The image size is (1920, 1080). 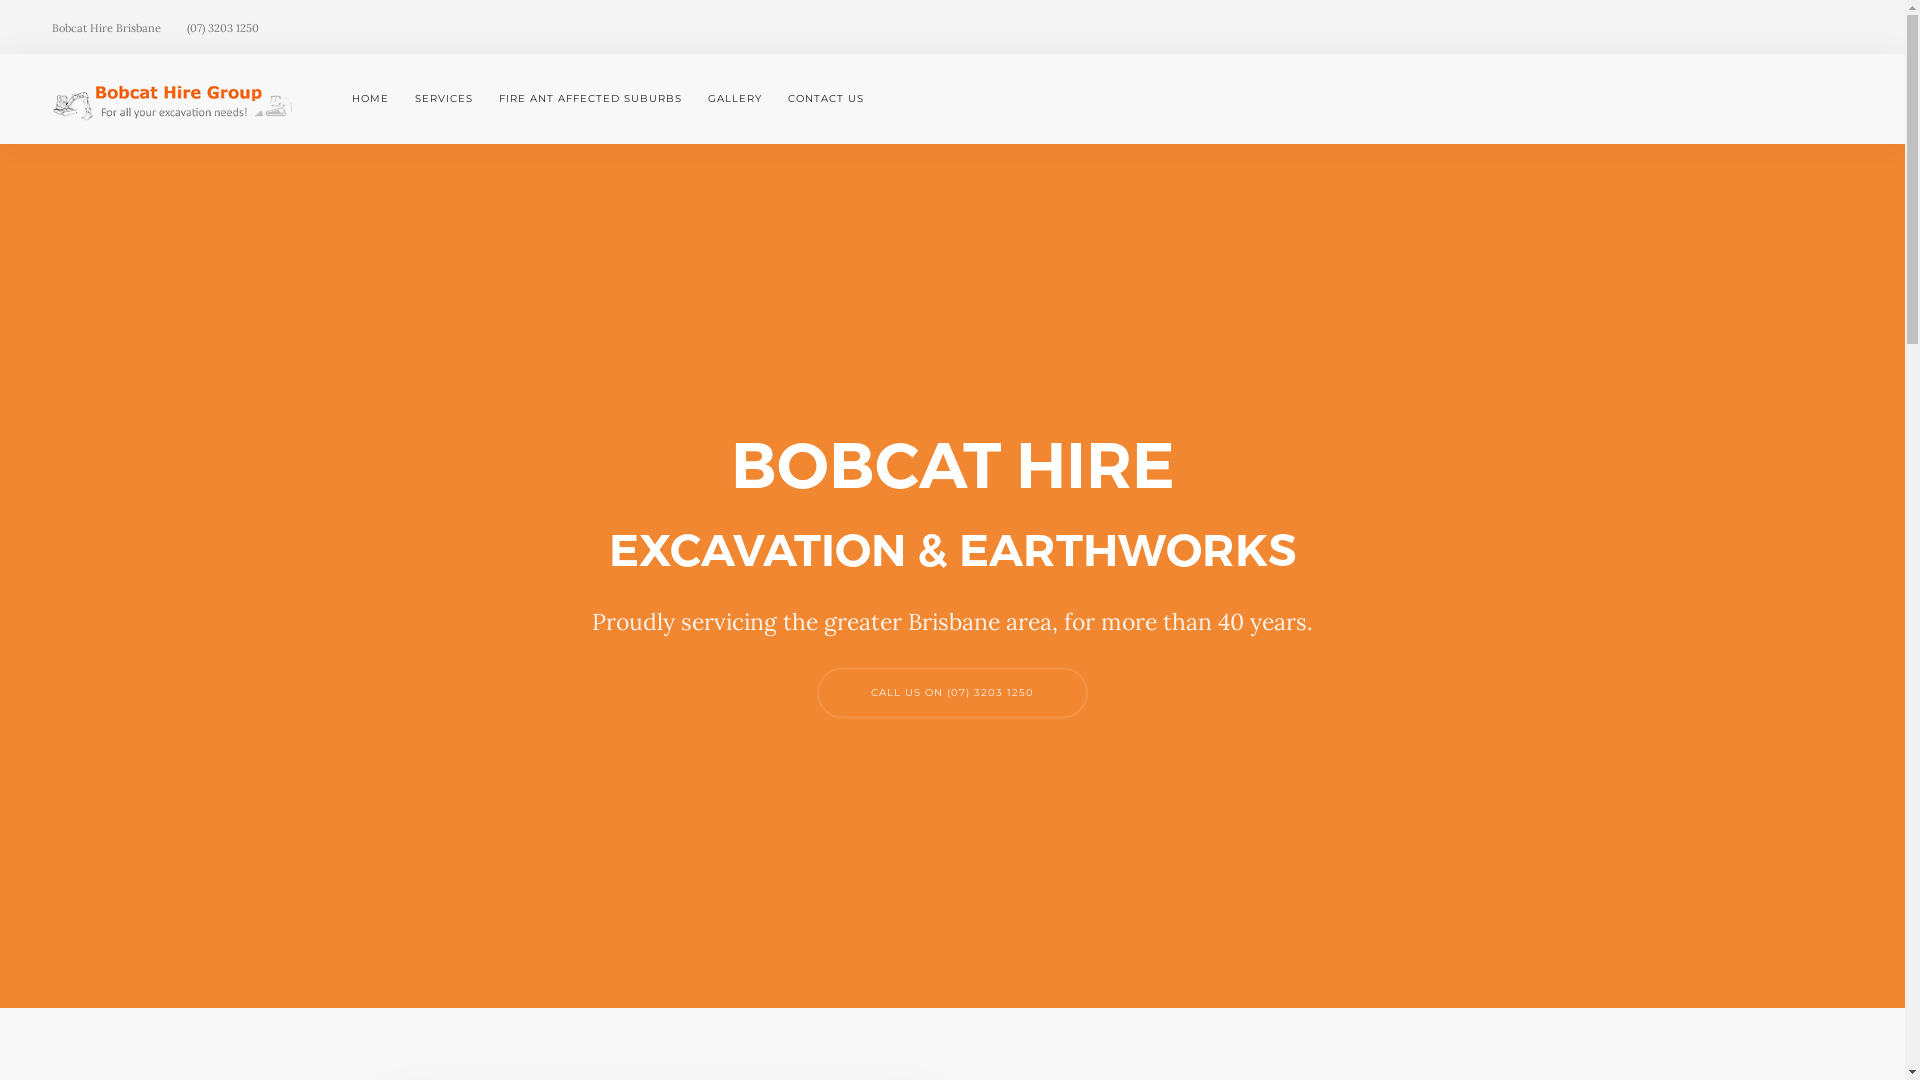 I want to click on HOME, so click(x=377, y=99).